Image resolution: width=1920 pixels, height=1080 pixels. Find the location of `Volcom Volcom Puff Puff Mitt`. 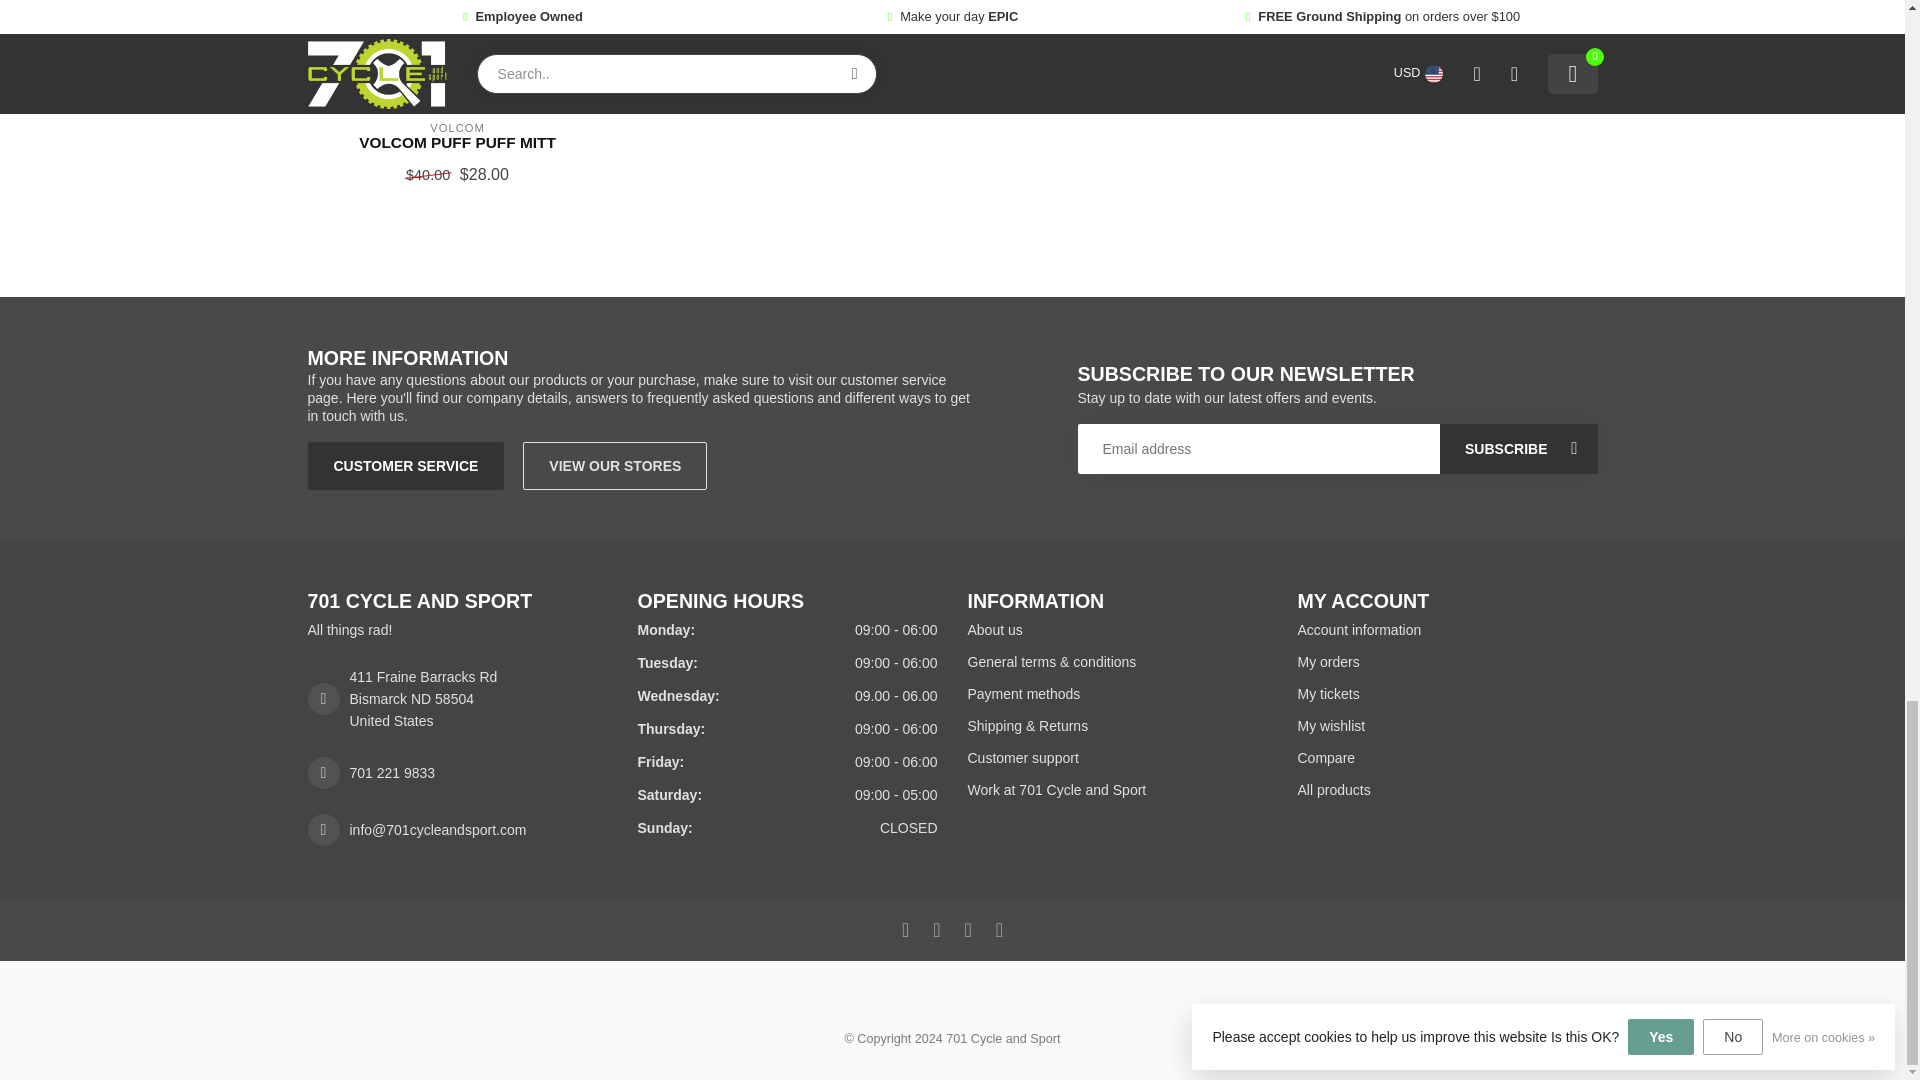

Volcom Volcom Puff Puff Mitt is located at coordinates (456, 142).